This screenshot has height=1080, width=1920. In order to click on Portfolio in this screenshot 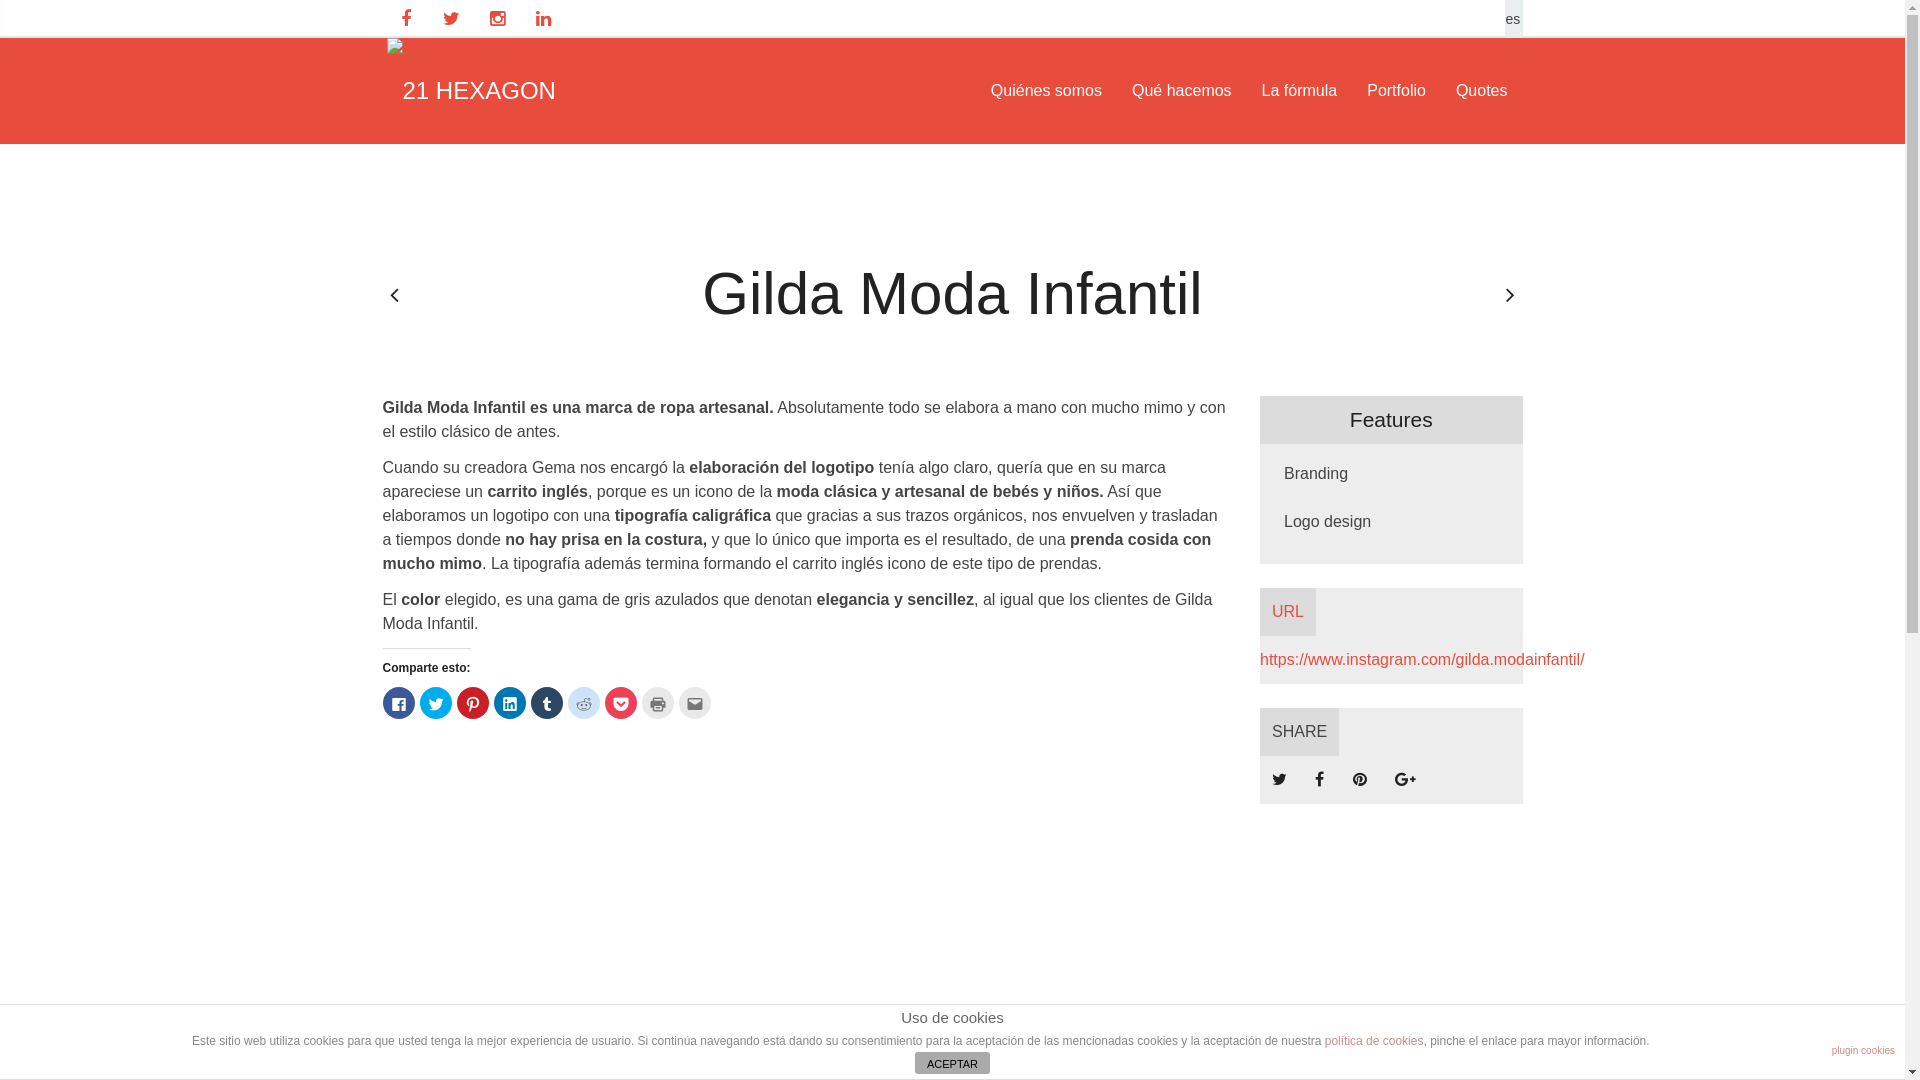, I will do `click(1396, 90)`.